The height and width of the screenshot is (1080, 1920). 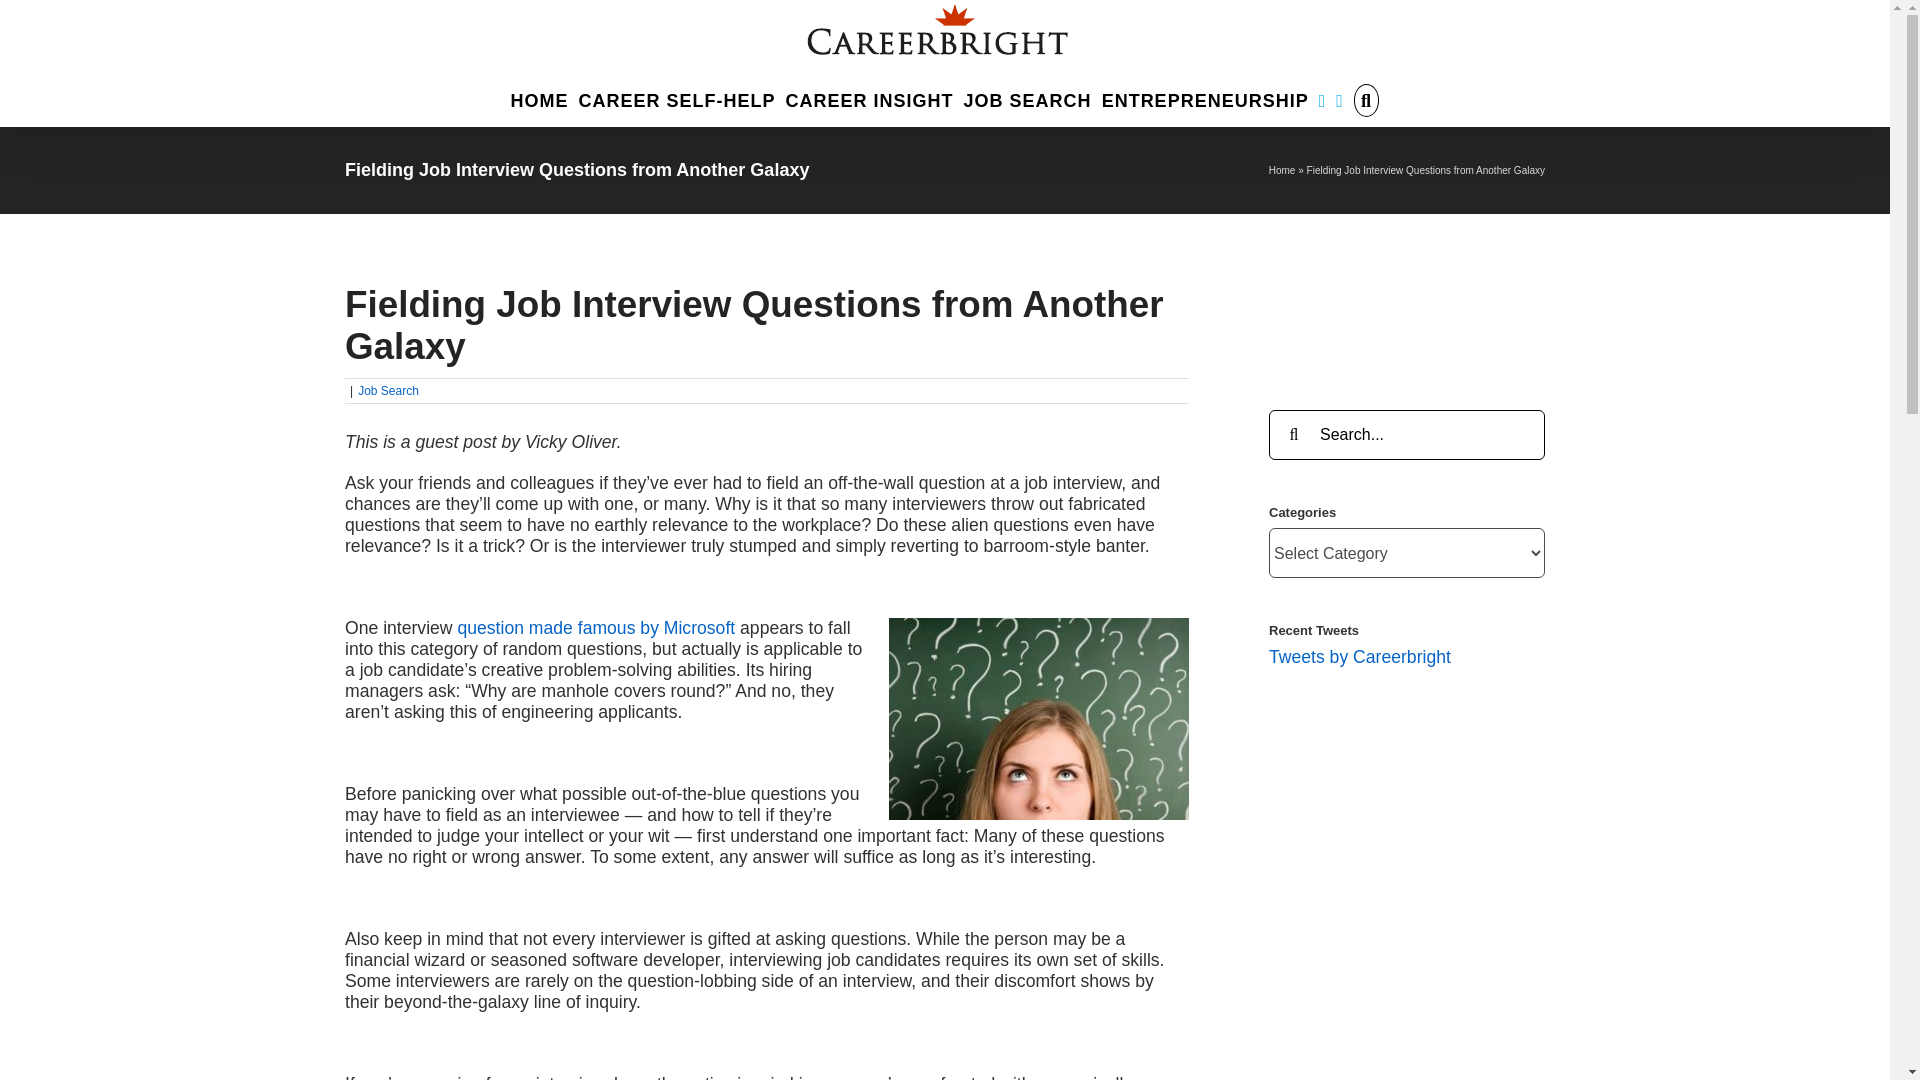 What do you see at coordinates (1028, 98) in the screenshot?
I see `JOB SEARCH` at bounding box center [1028, 98].